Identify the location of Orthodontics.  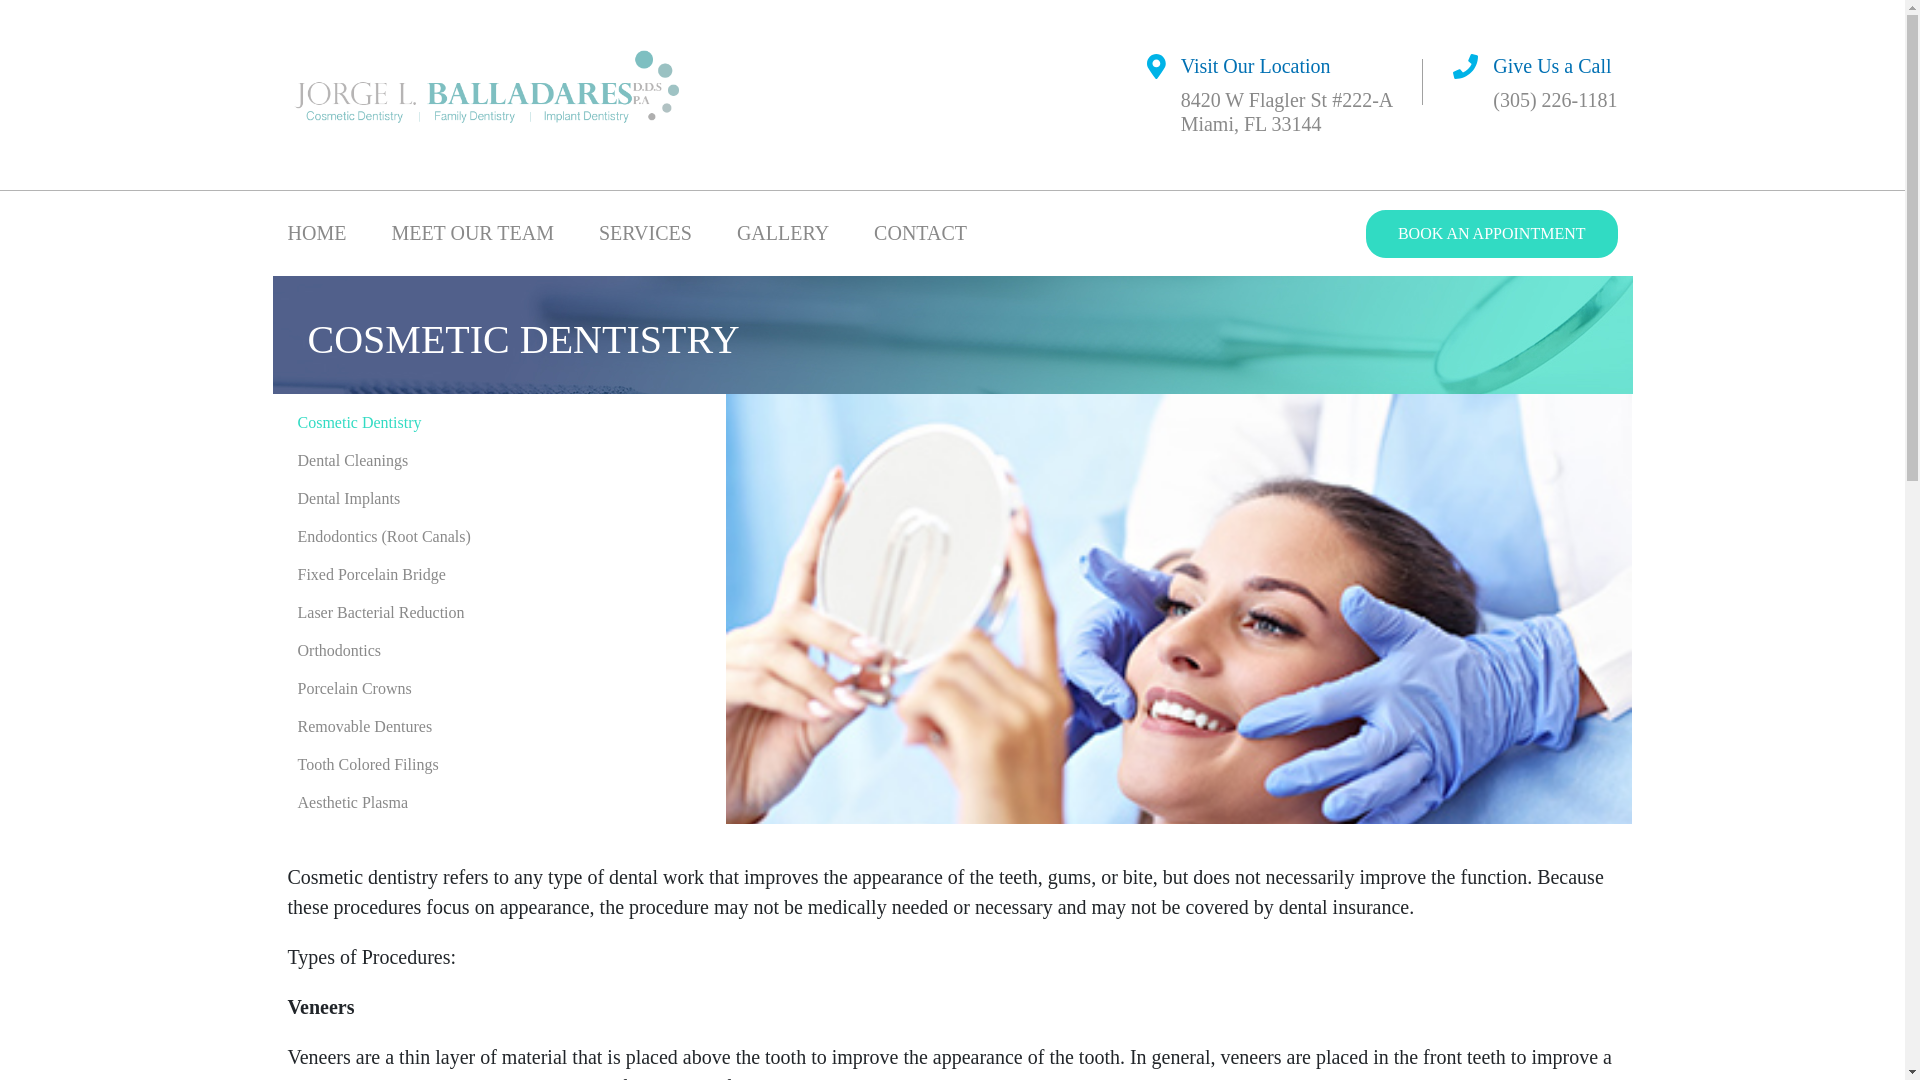
(499, 650).